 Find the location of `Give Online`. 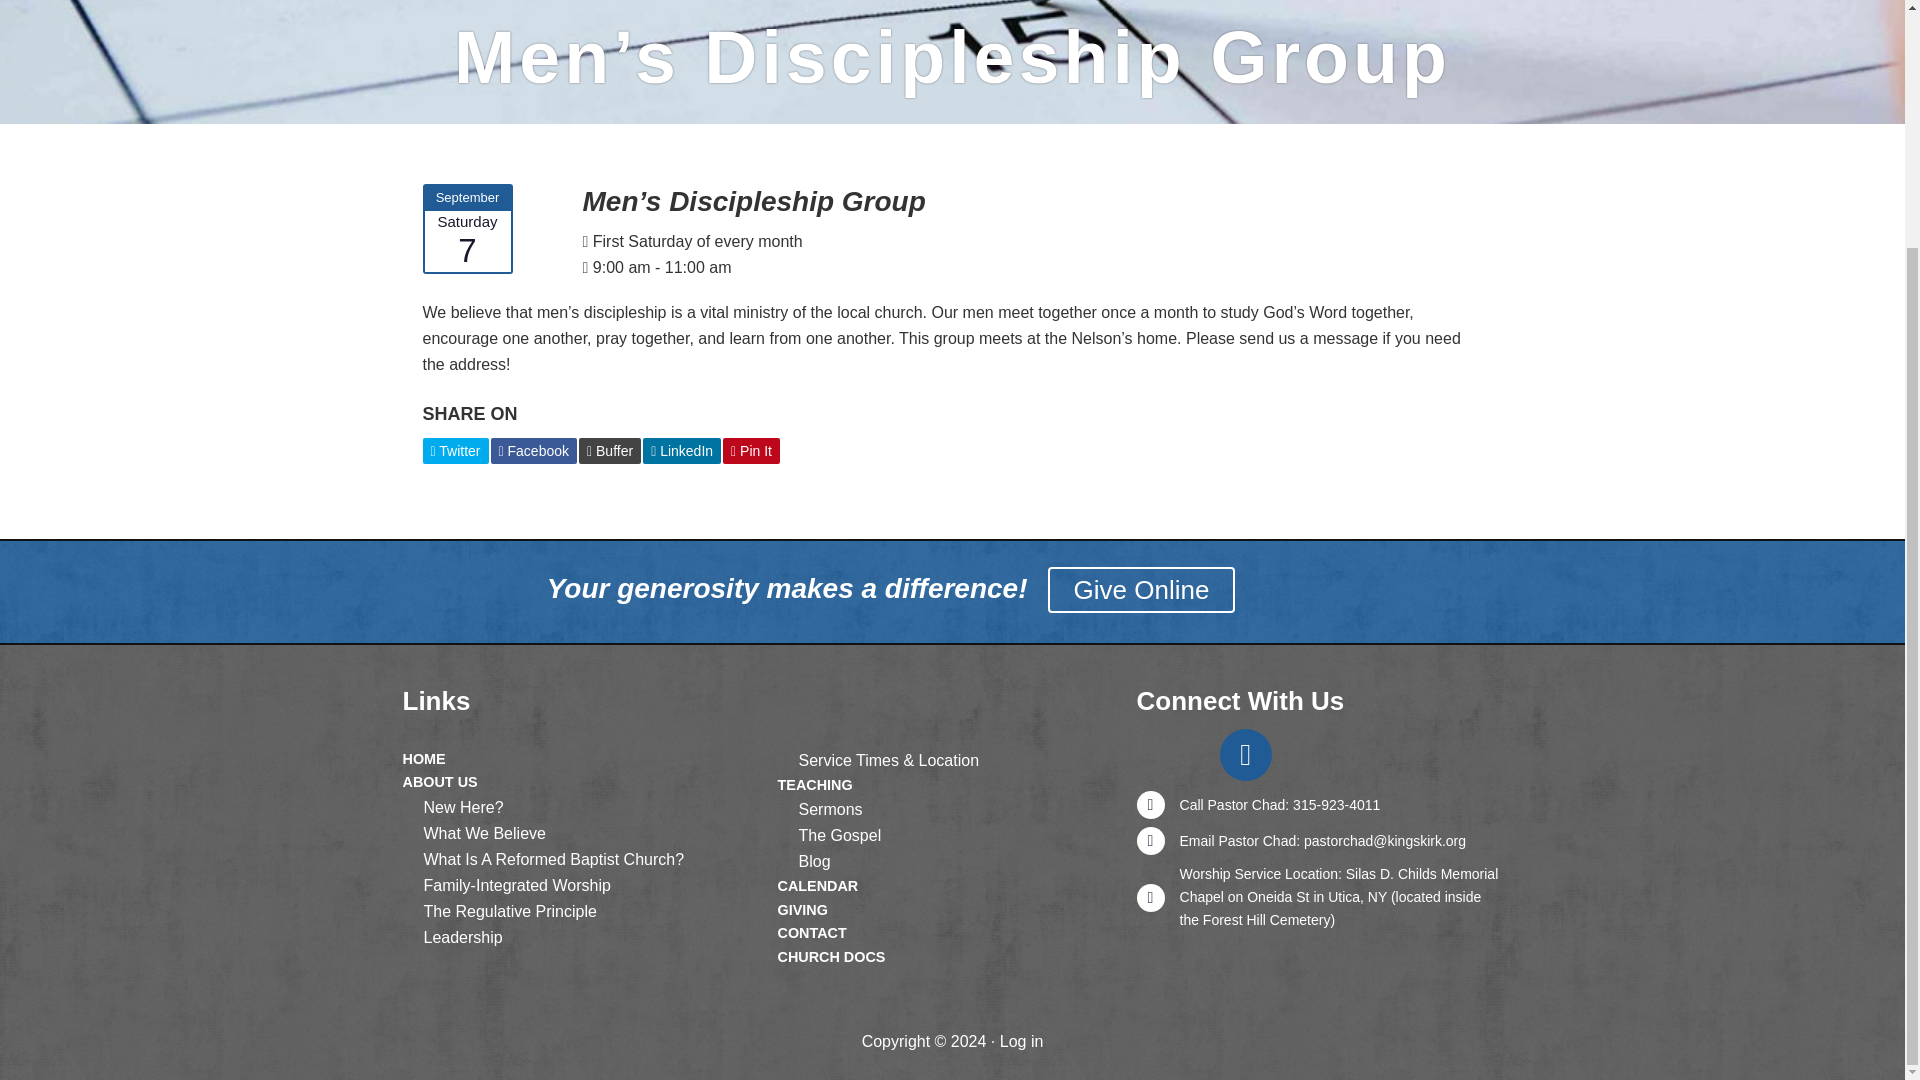

Give Online is located at coordinates (1142, 590).